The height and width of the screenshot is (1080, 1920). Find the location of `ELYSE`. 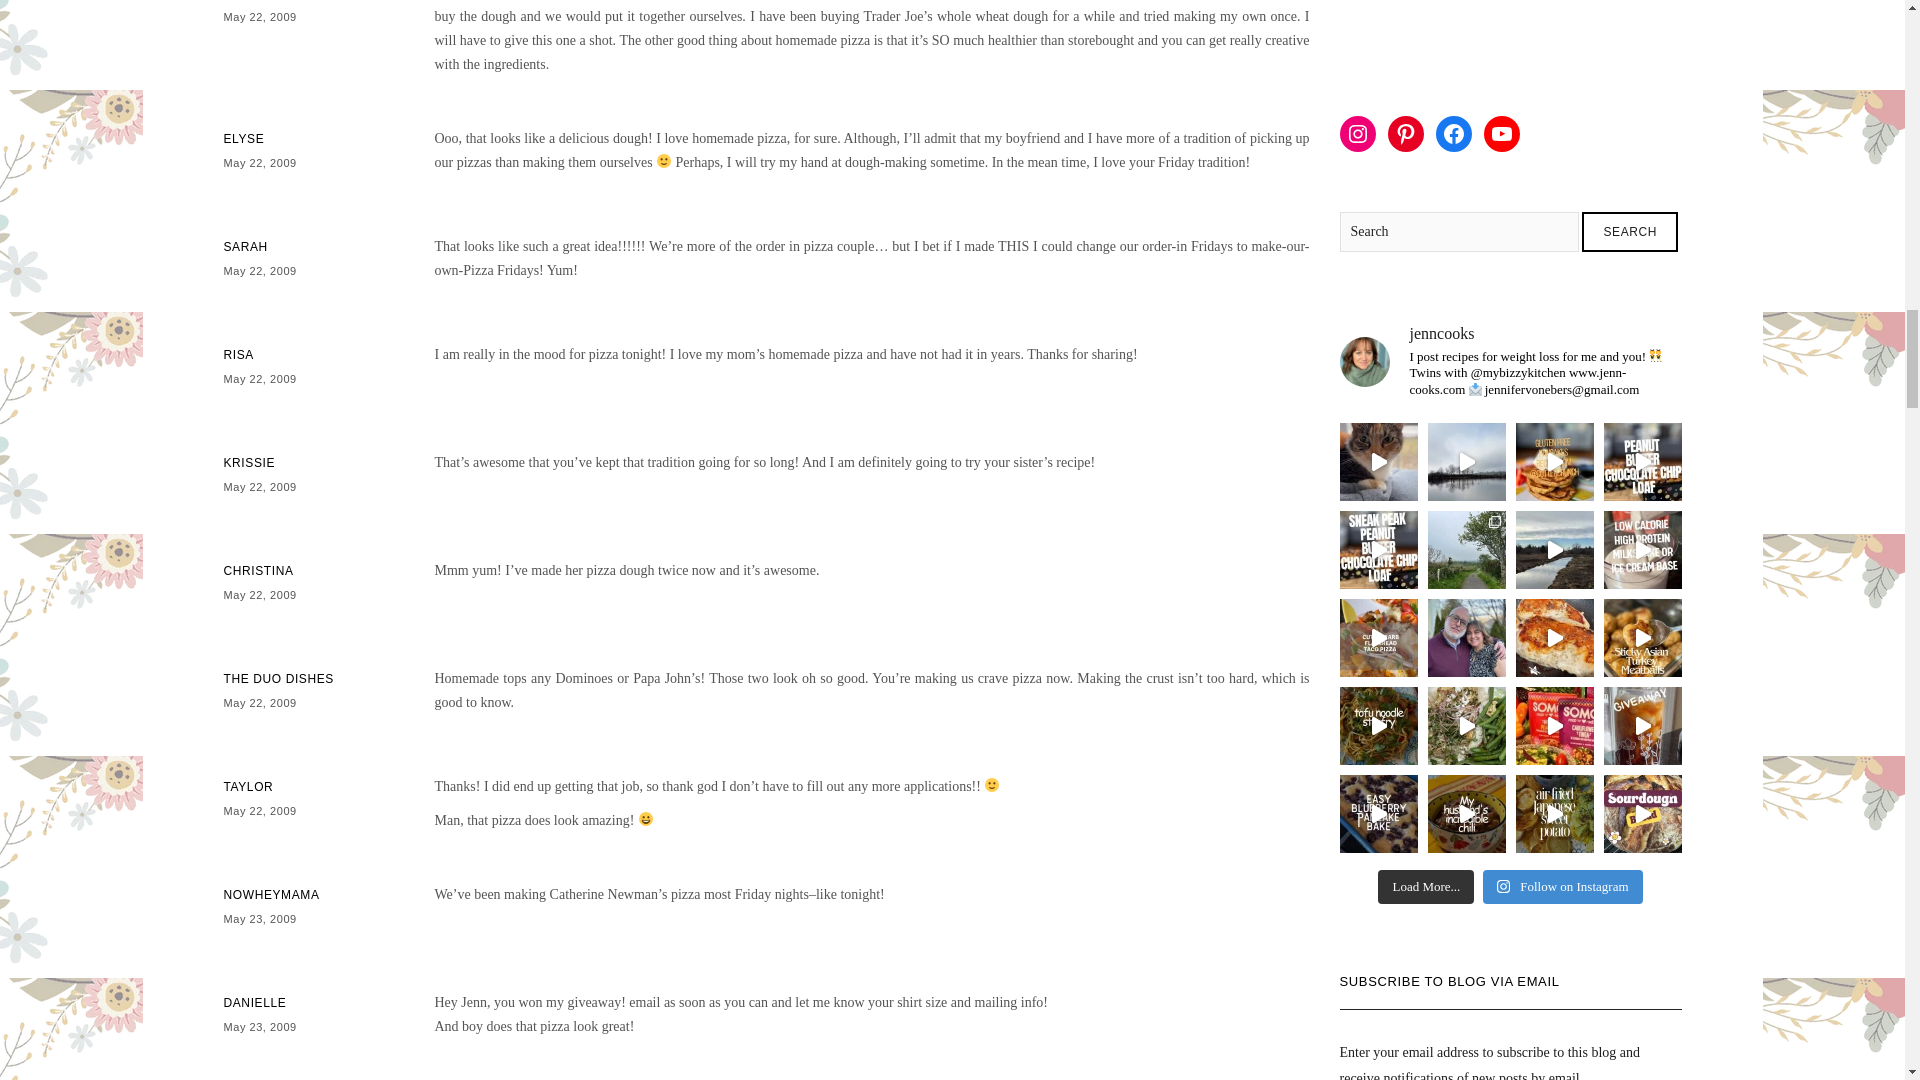

ELYSE is located at coordinates (244, 138).